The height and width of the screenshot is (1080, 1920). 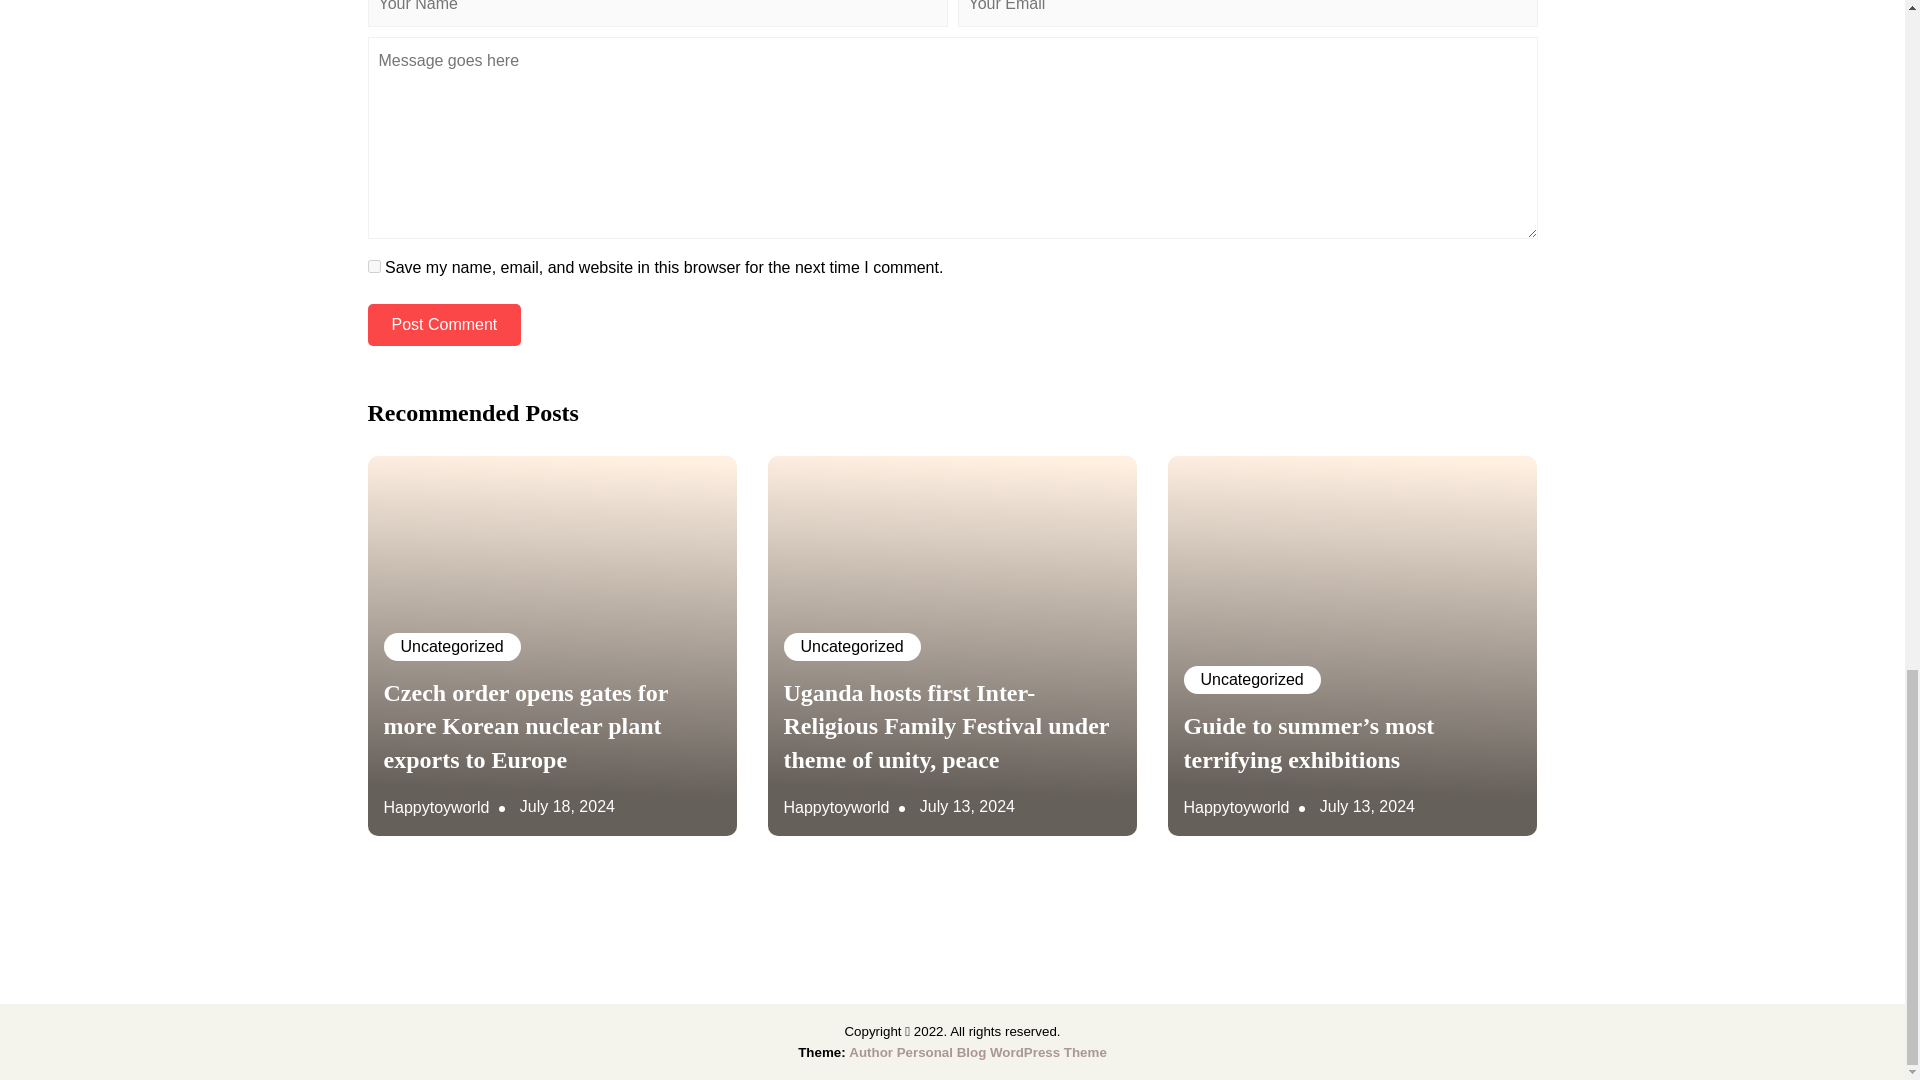 What do you see at coordinates (976, 1052) in the screenshot?
I see `Author Personal Blog WordPress Theme` at bounding box center [976, 1052].